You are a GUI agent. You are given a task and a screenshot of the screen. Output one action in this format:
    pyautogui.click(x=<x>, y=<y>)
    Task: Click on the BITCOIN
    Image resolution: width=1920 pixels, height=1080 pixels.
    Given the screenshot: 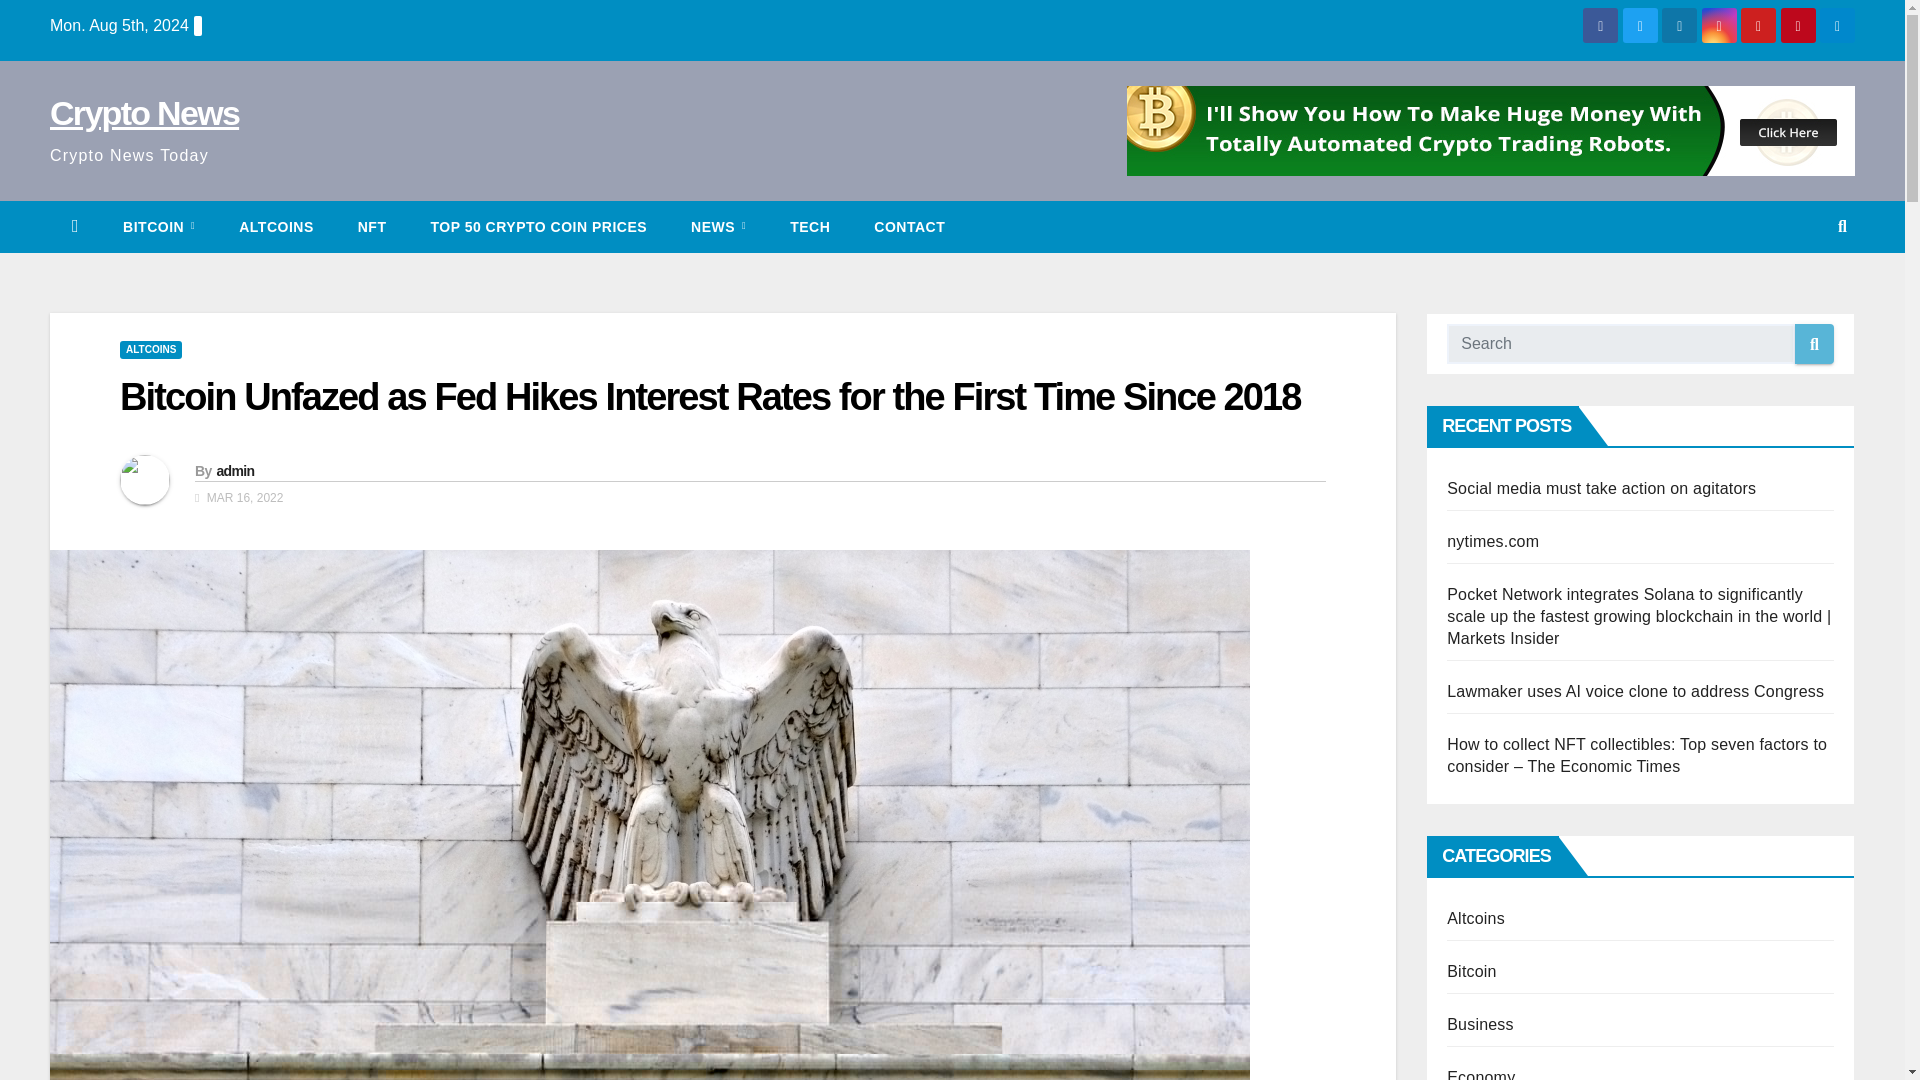 What is the action you would take?
    pyautogui.click(x=158, y=226)
    